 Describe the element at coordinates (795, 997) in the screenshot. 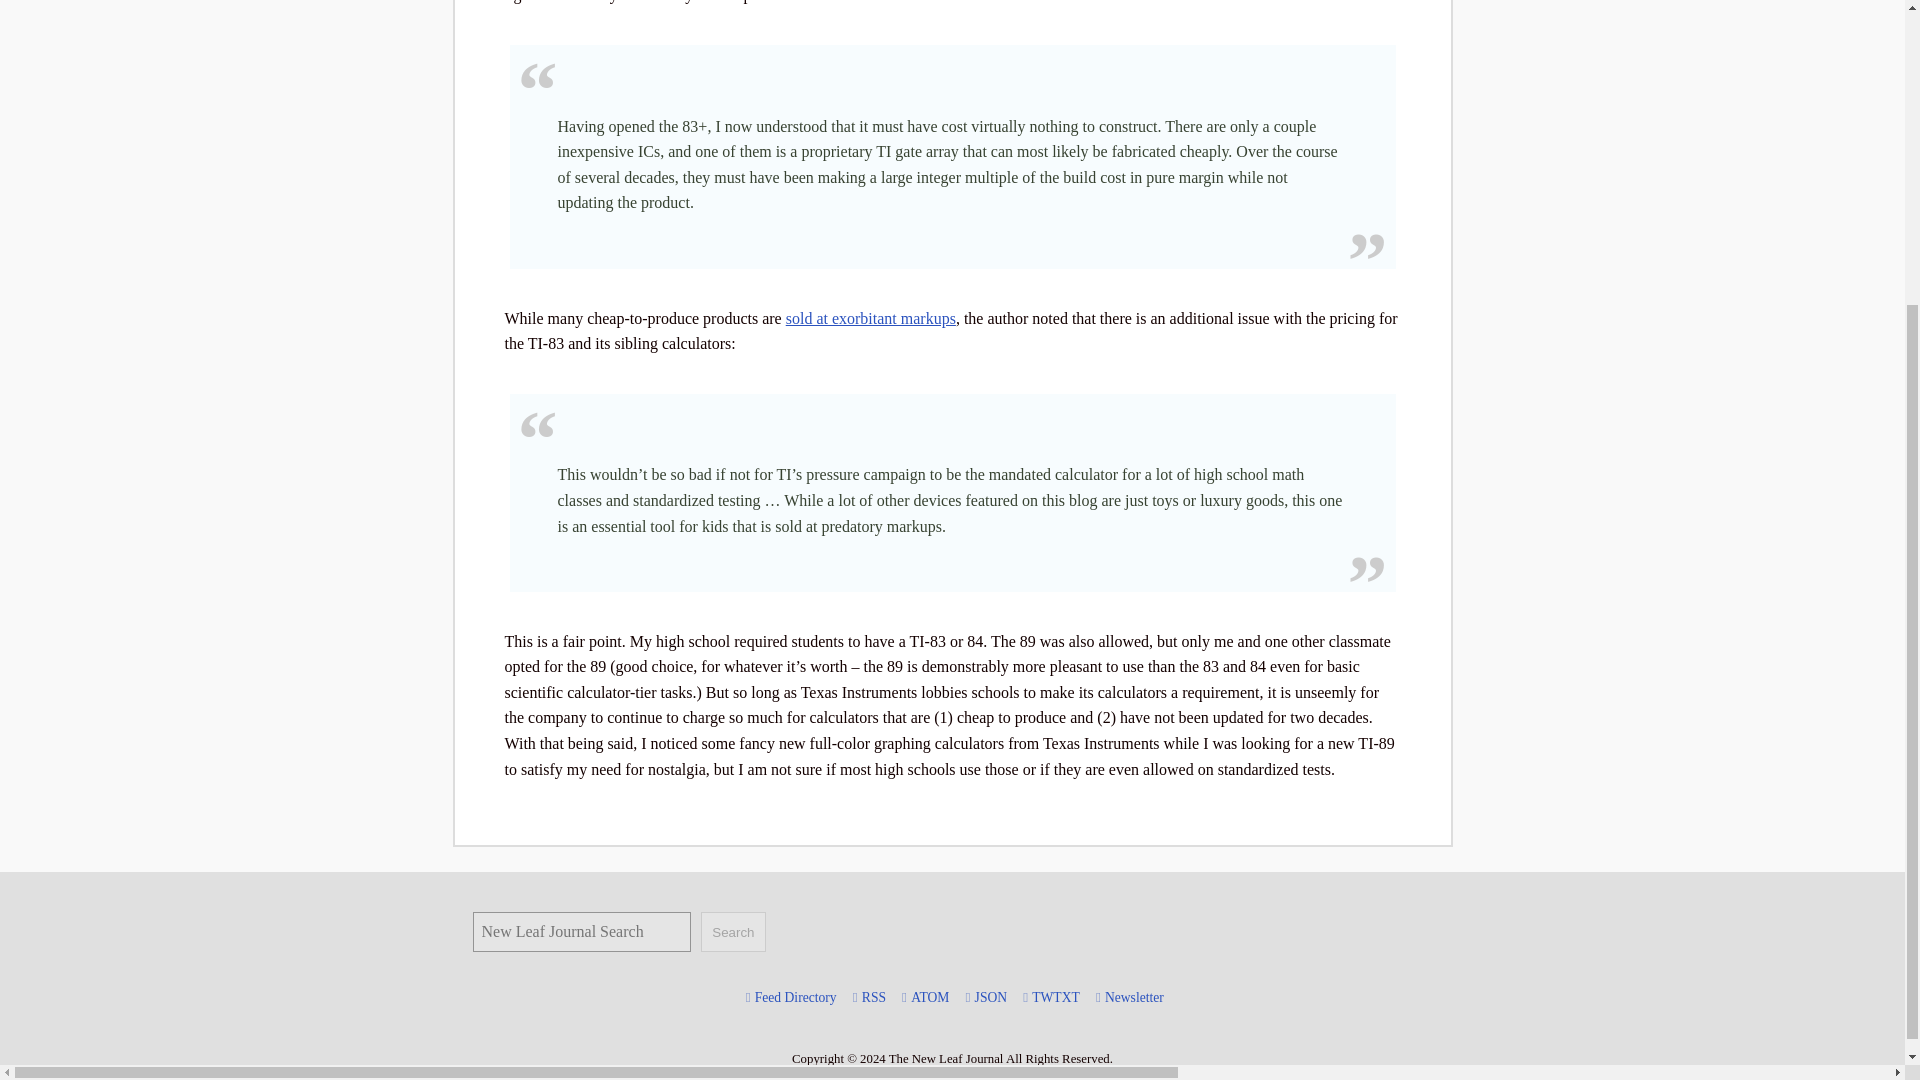

I see `Feed Directory` at that location.